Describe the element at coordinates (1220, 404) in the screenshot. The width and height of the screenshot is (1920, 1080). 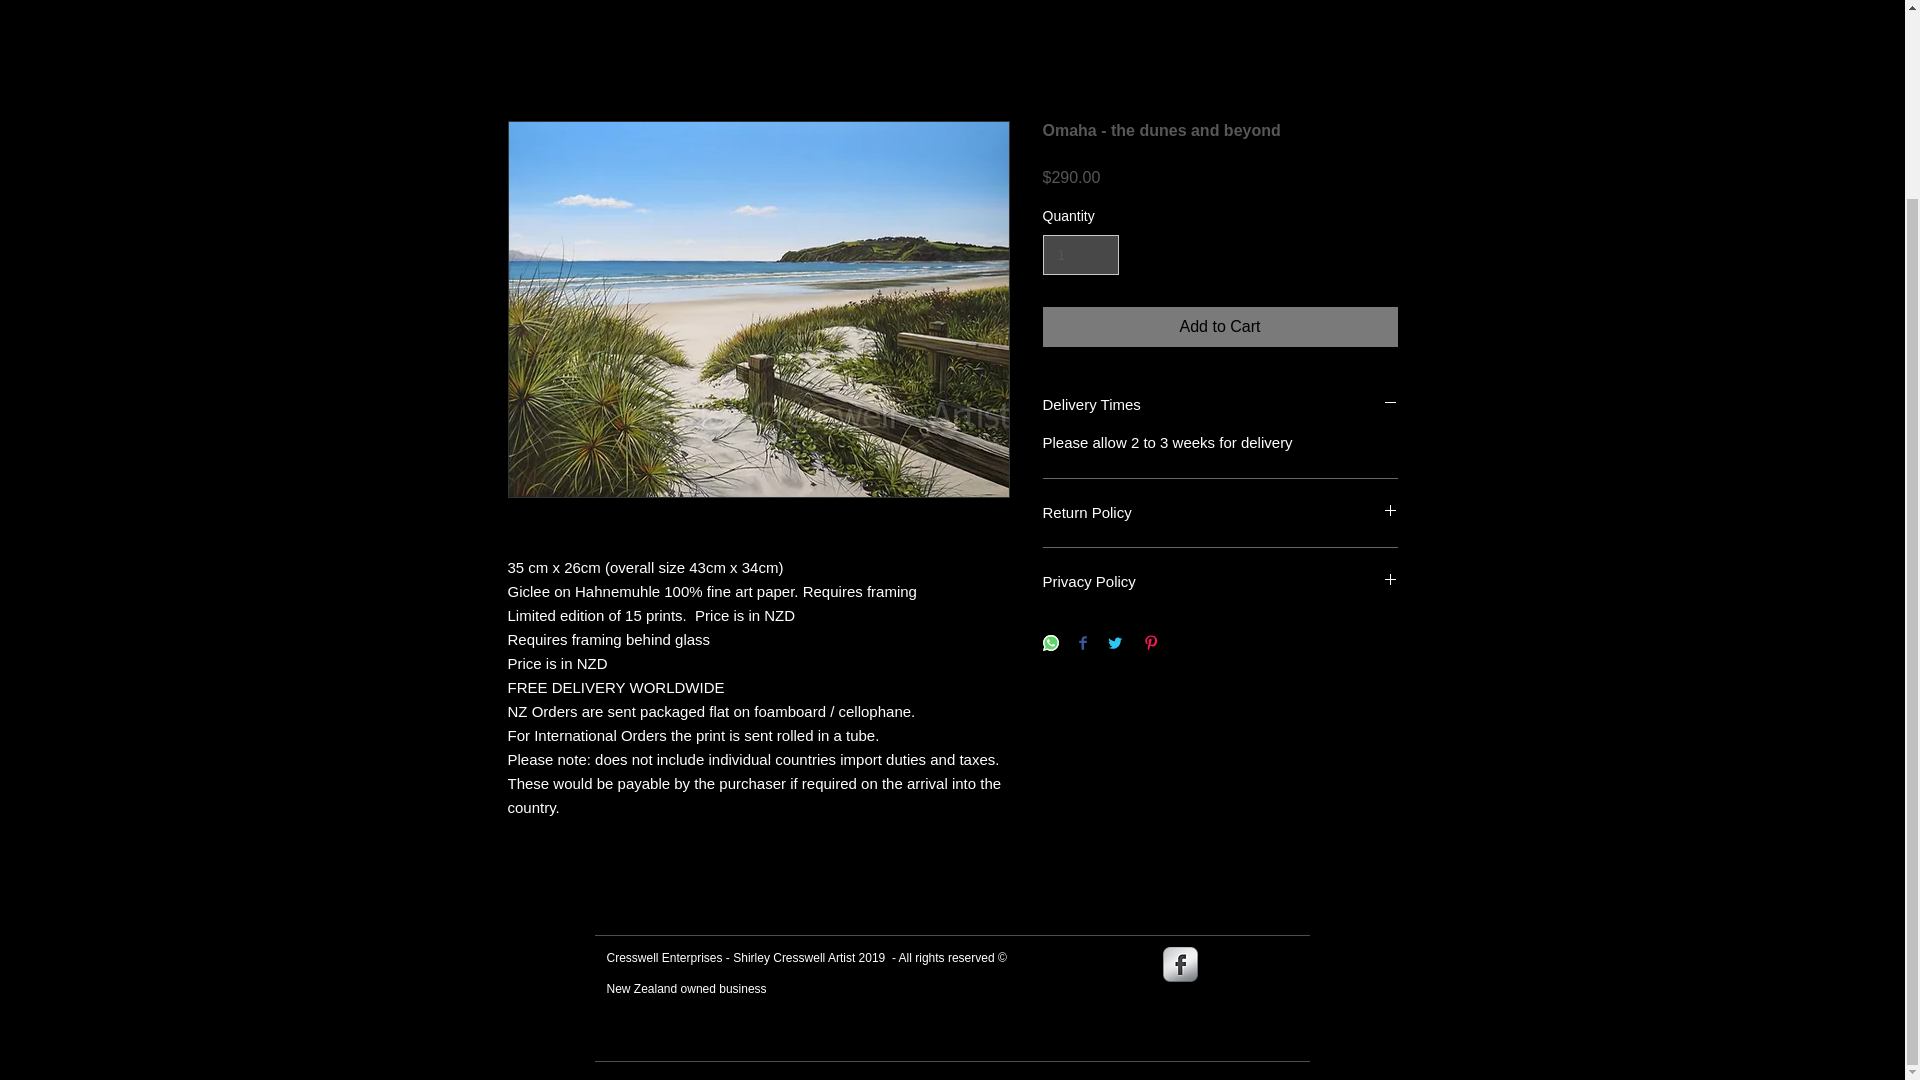
I see `Delivery Times` at that location.